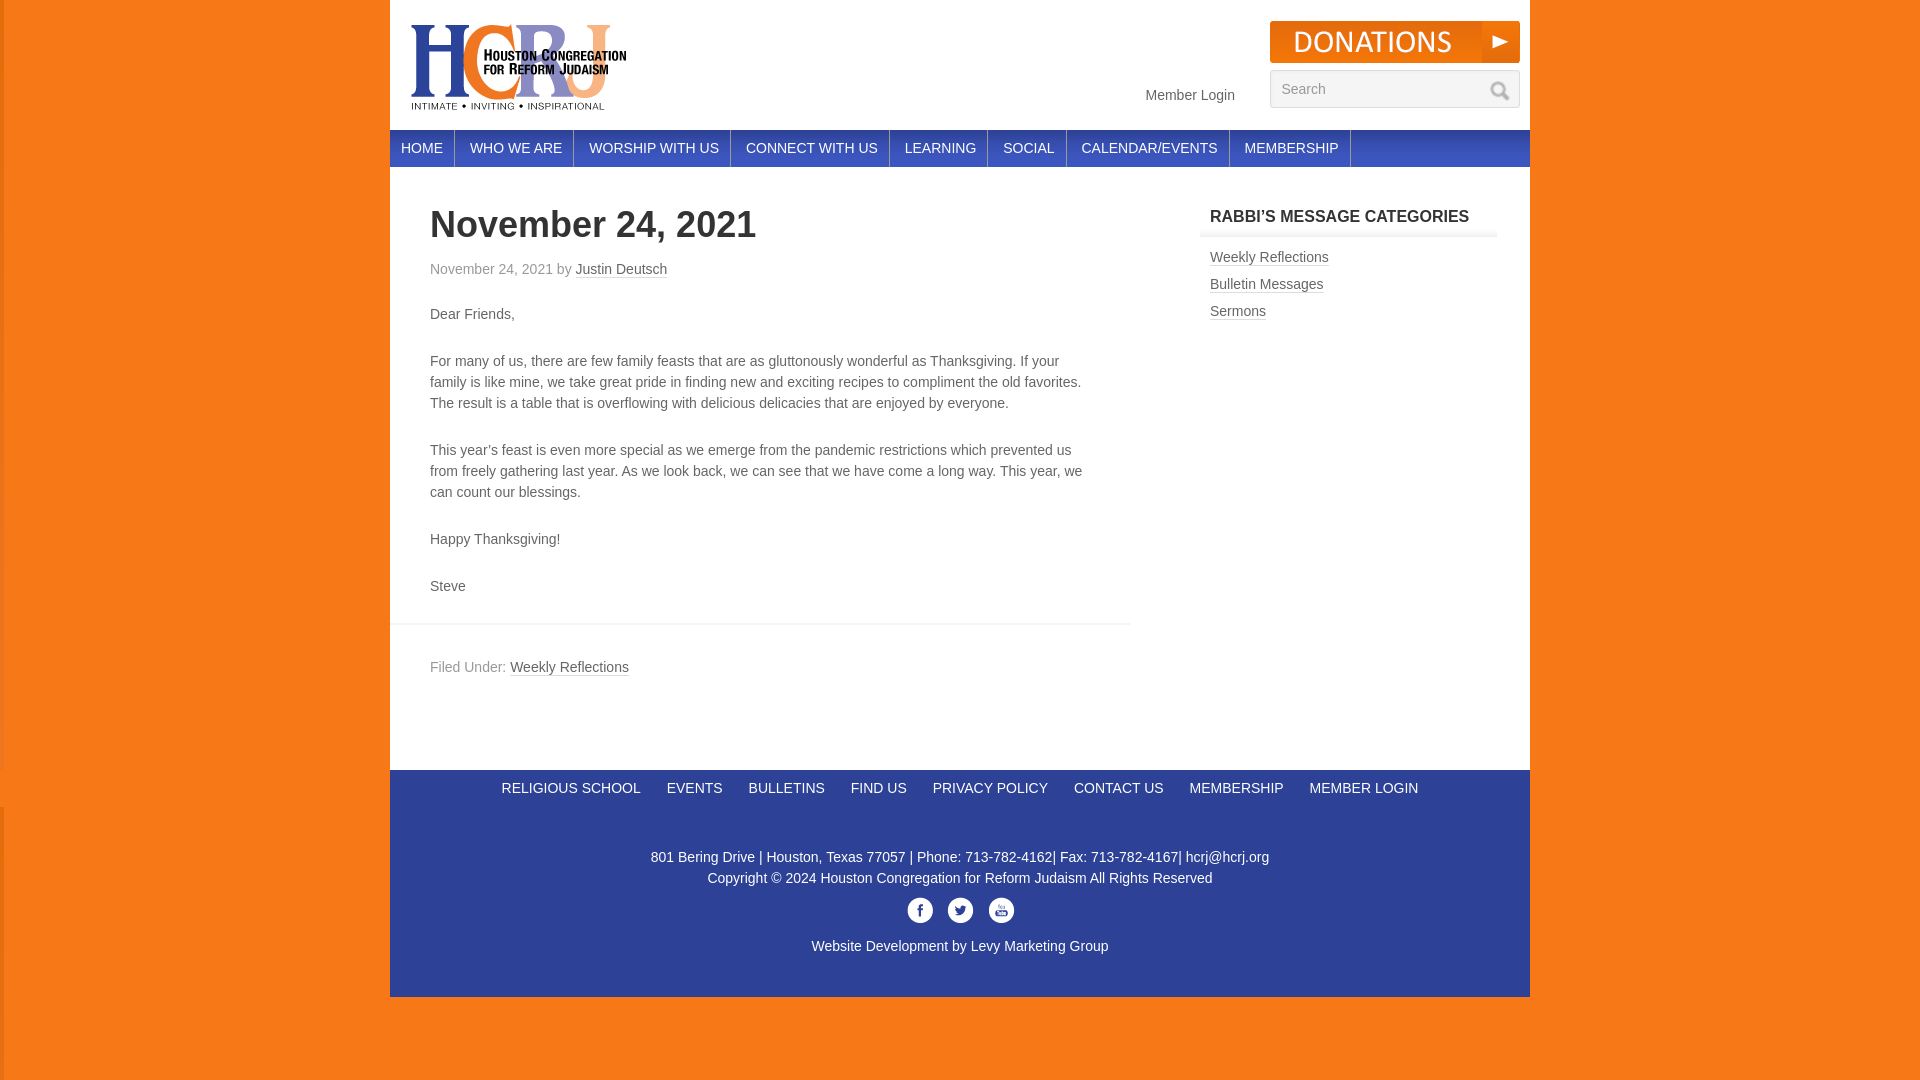  I want to click on SOCIAL, so click(1028, 148).